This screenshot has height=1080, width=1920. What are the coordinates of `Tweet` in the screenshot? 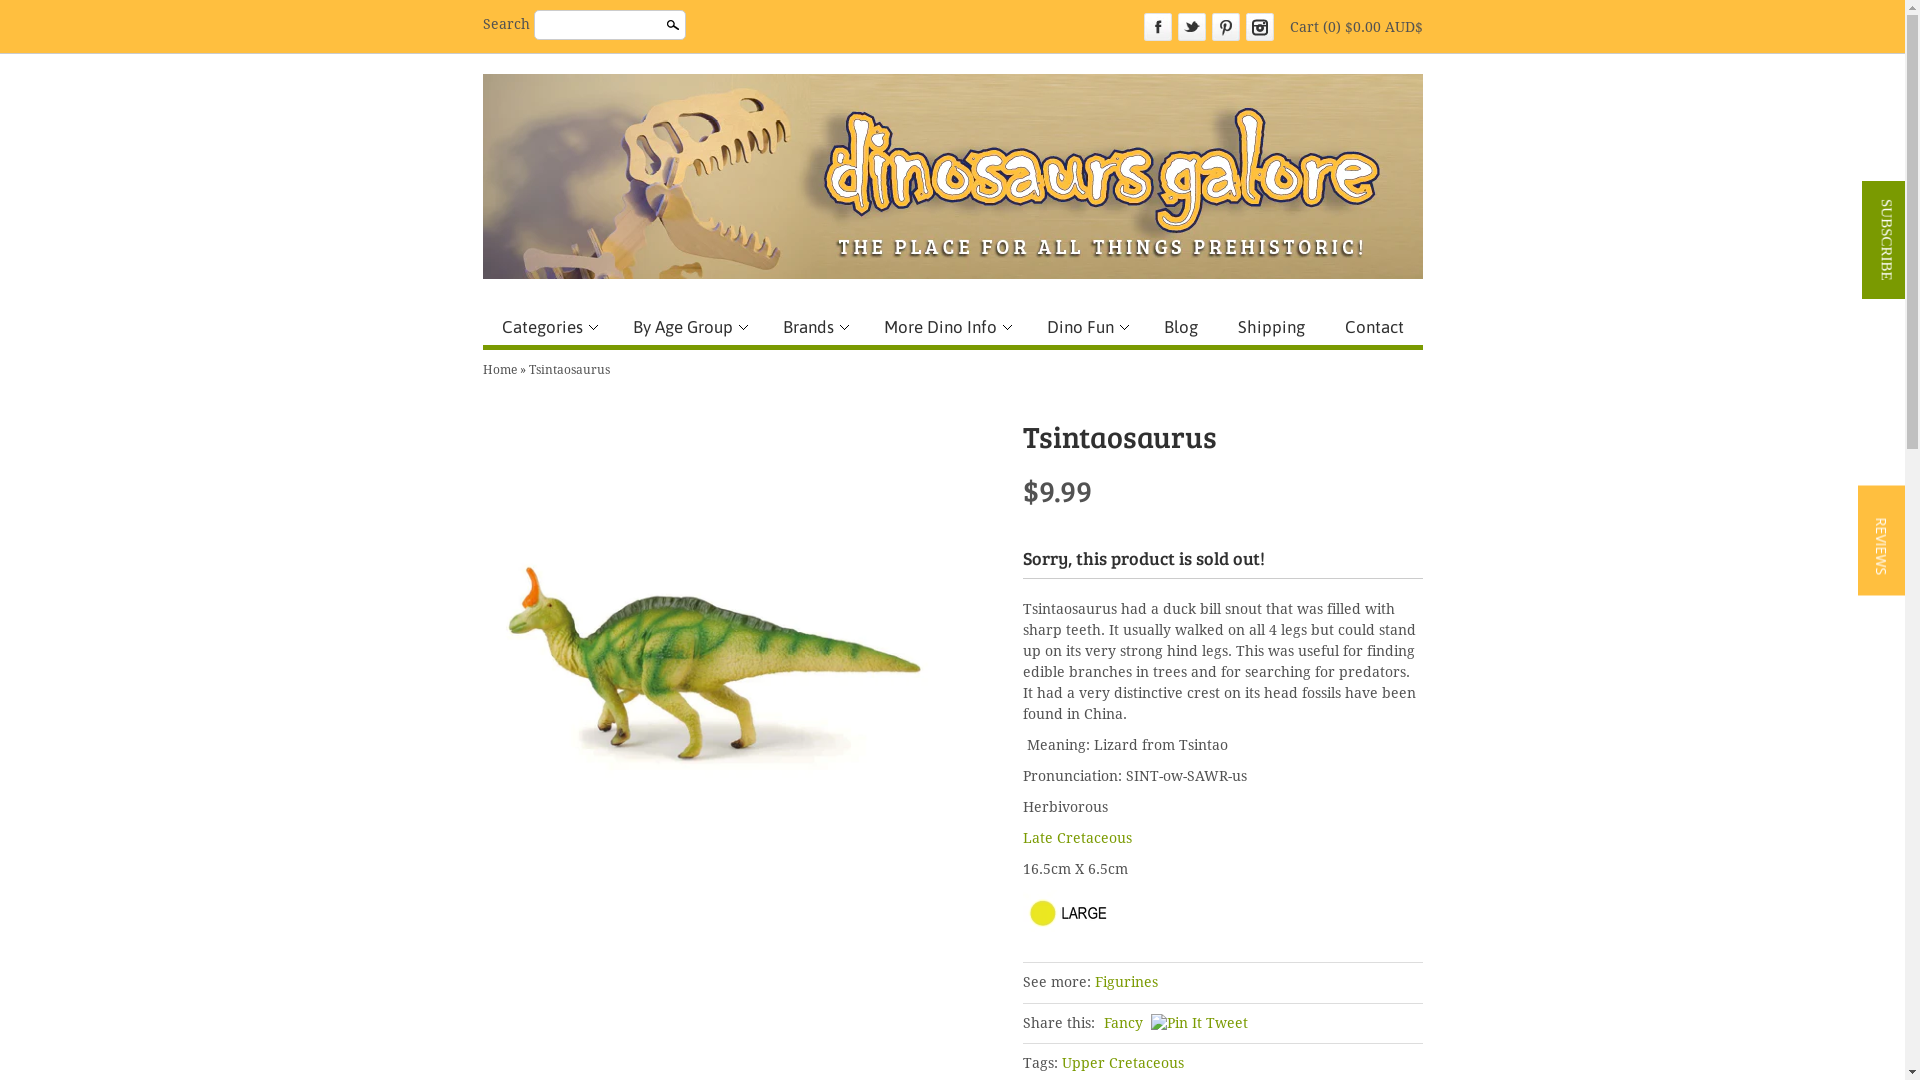 It's located at (1227, 1023).